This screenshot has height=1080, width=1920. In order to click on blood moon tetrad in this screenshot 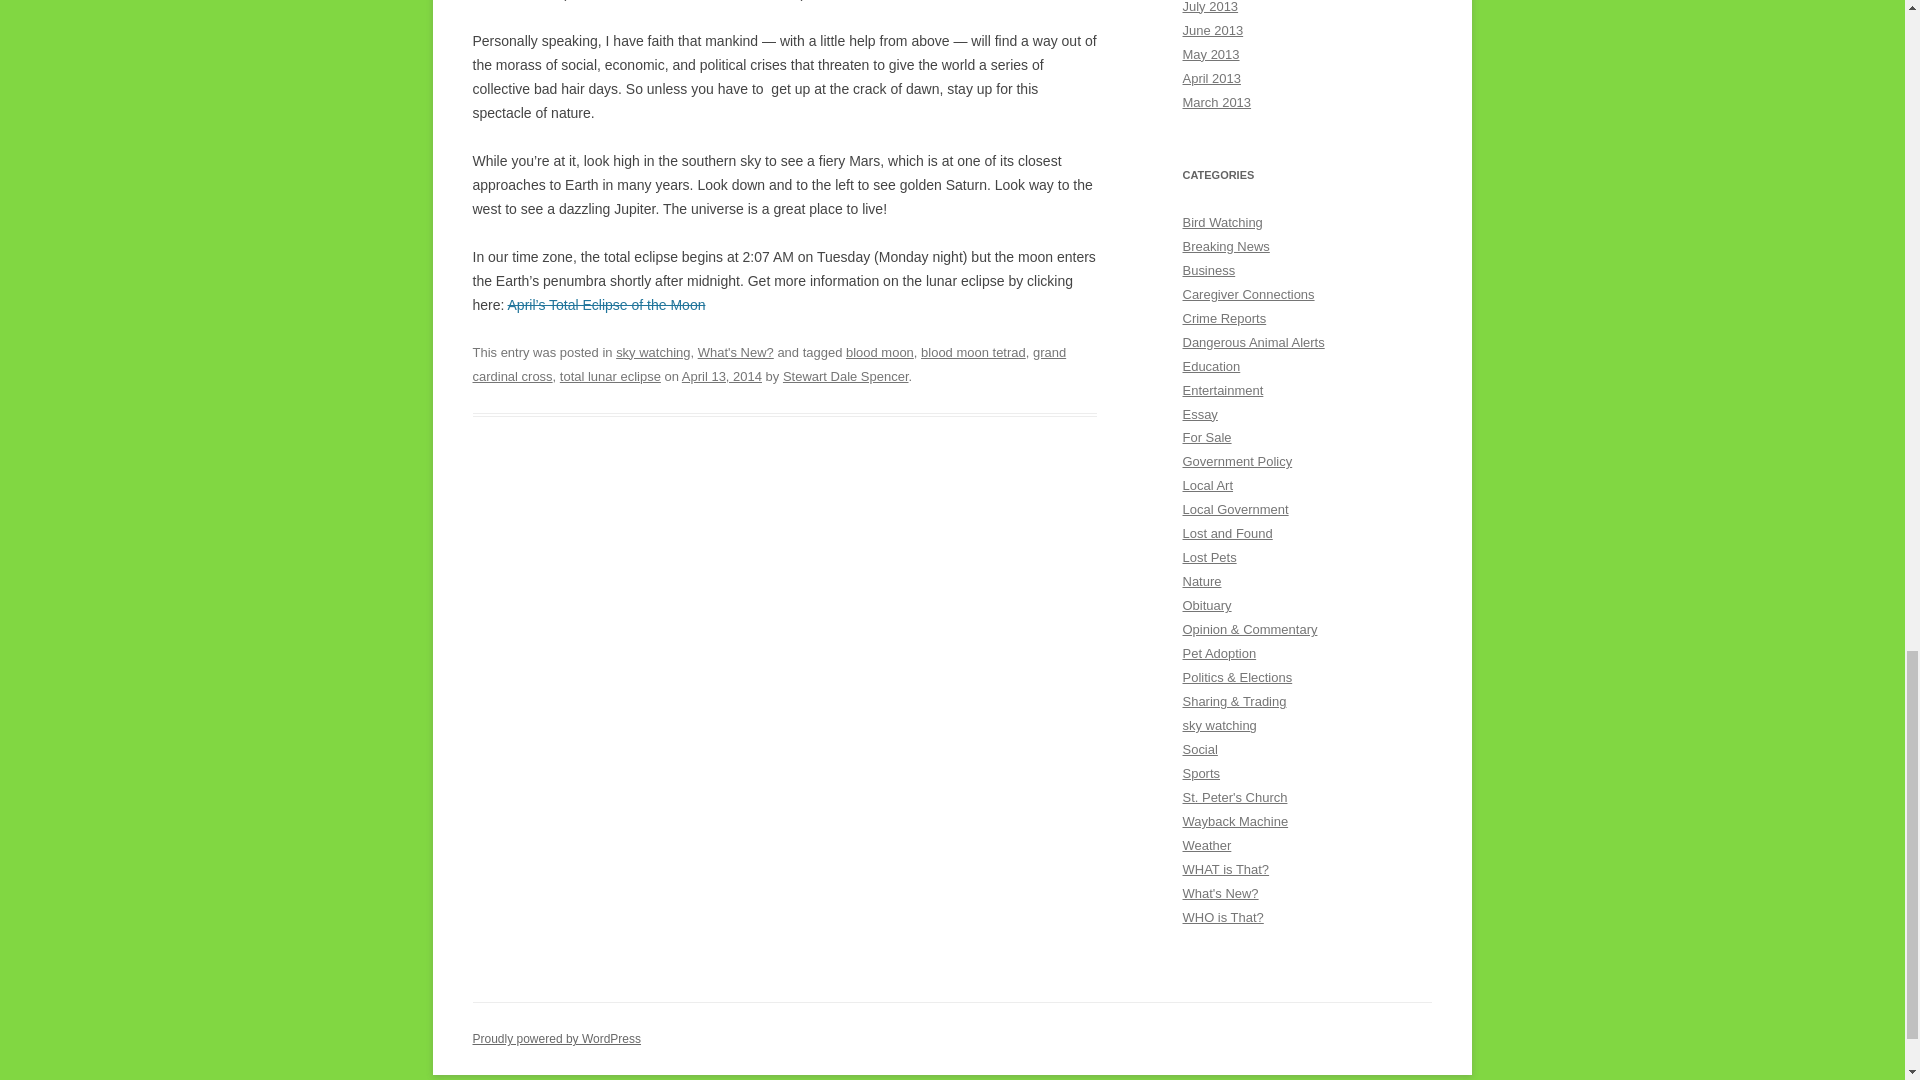, I will do `click(973, 352)`.